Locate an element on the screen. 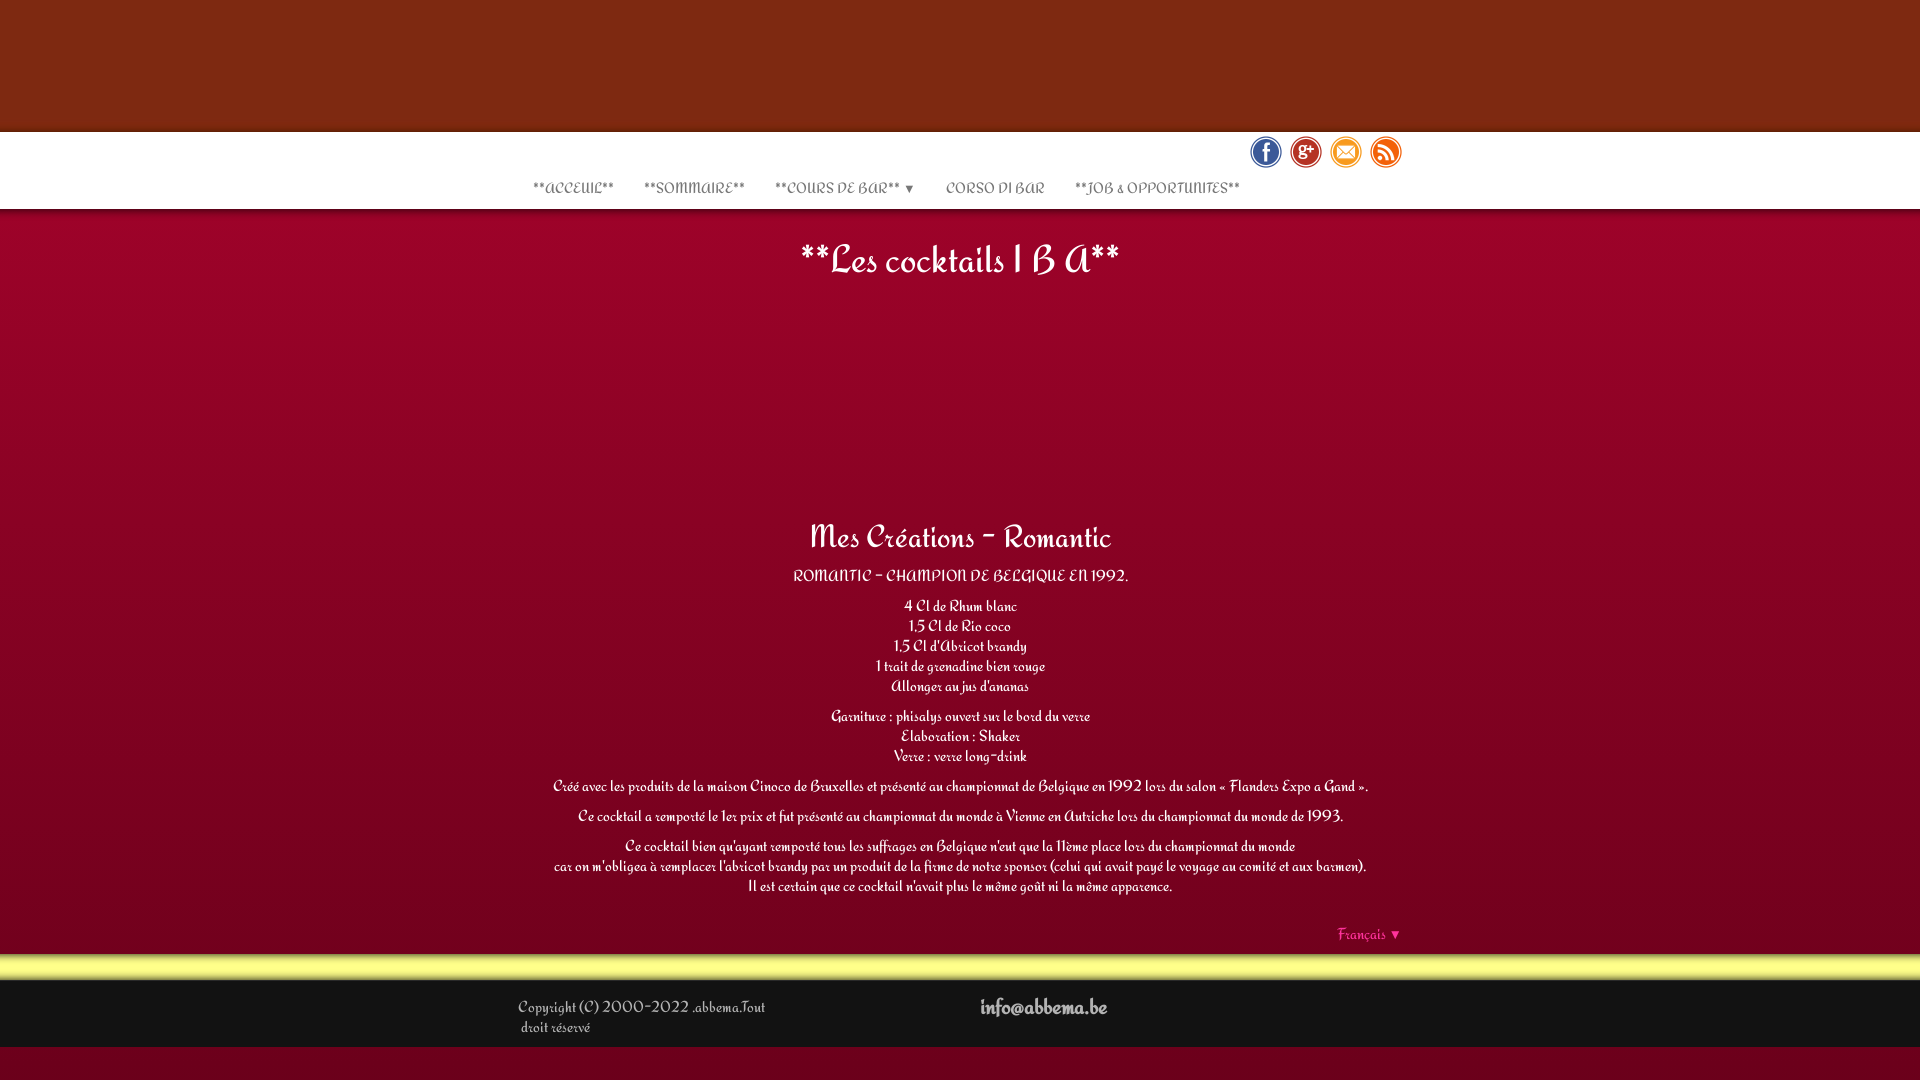 The width and height of the screenshot is (1920, 1080). **ACCEUIL** is located at coordinates (574, 188).